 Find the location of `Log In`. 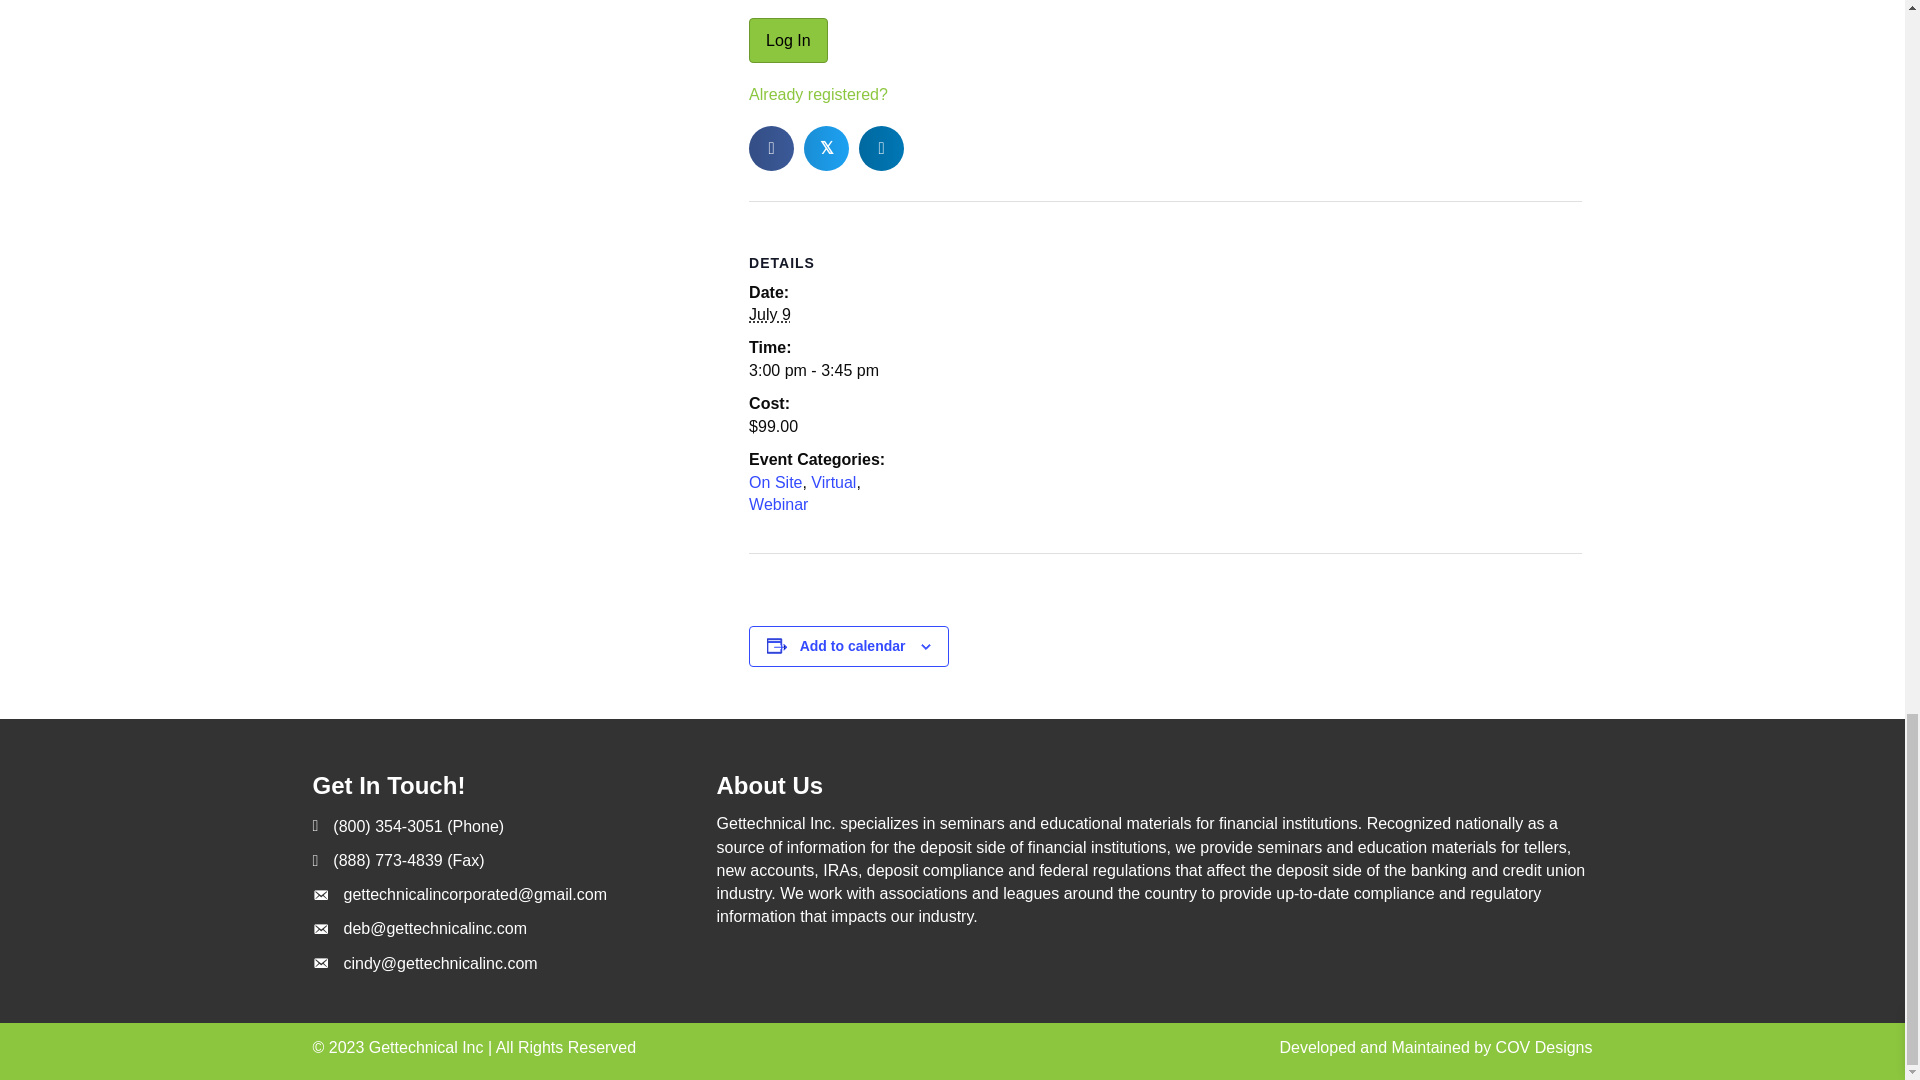

Log In is located at coordinates (788, 40).